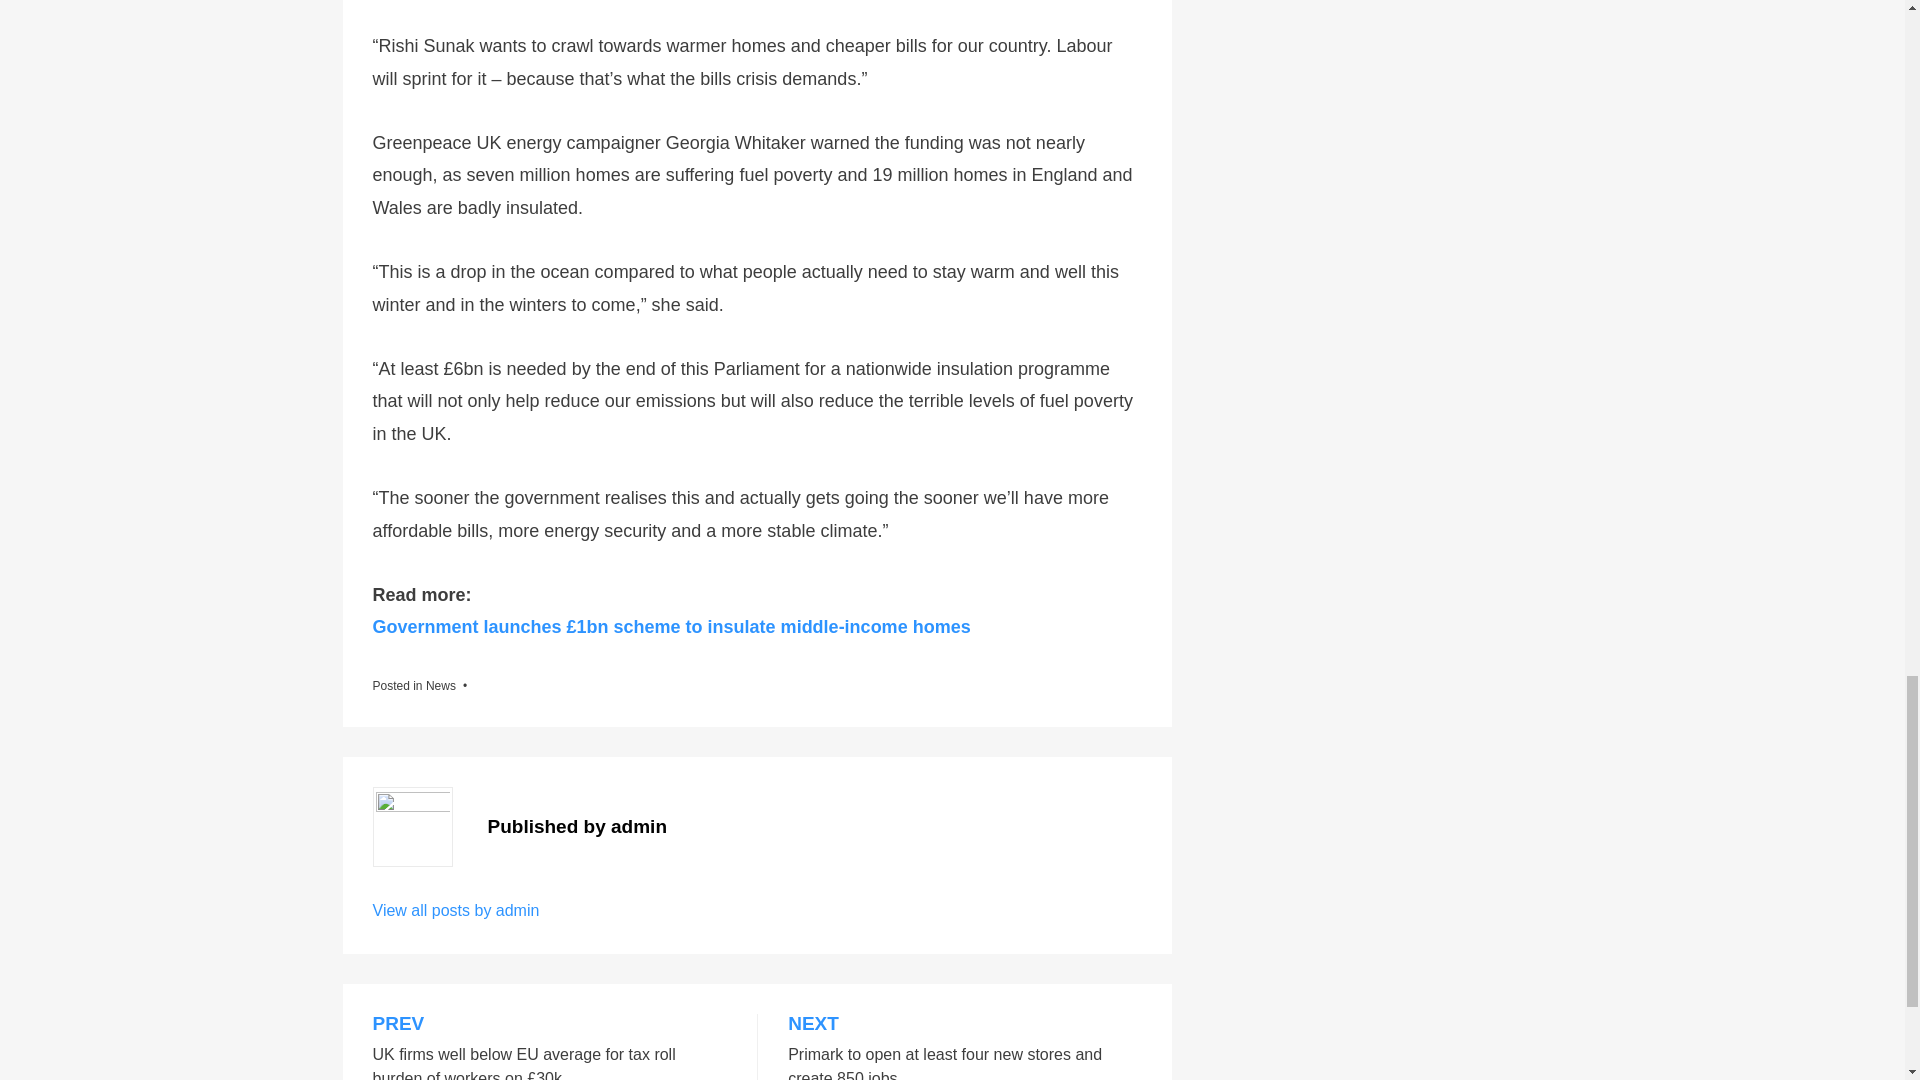 This screenshot has width=1920, height=1080. Describe the element at coordinates (441, 686) in the screenshot. I see `News` at that location.